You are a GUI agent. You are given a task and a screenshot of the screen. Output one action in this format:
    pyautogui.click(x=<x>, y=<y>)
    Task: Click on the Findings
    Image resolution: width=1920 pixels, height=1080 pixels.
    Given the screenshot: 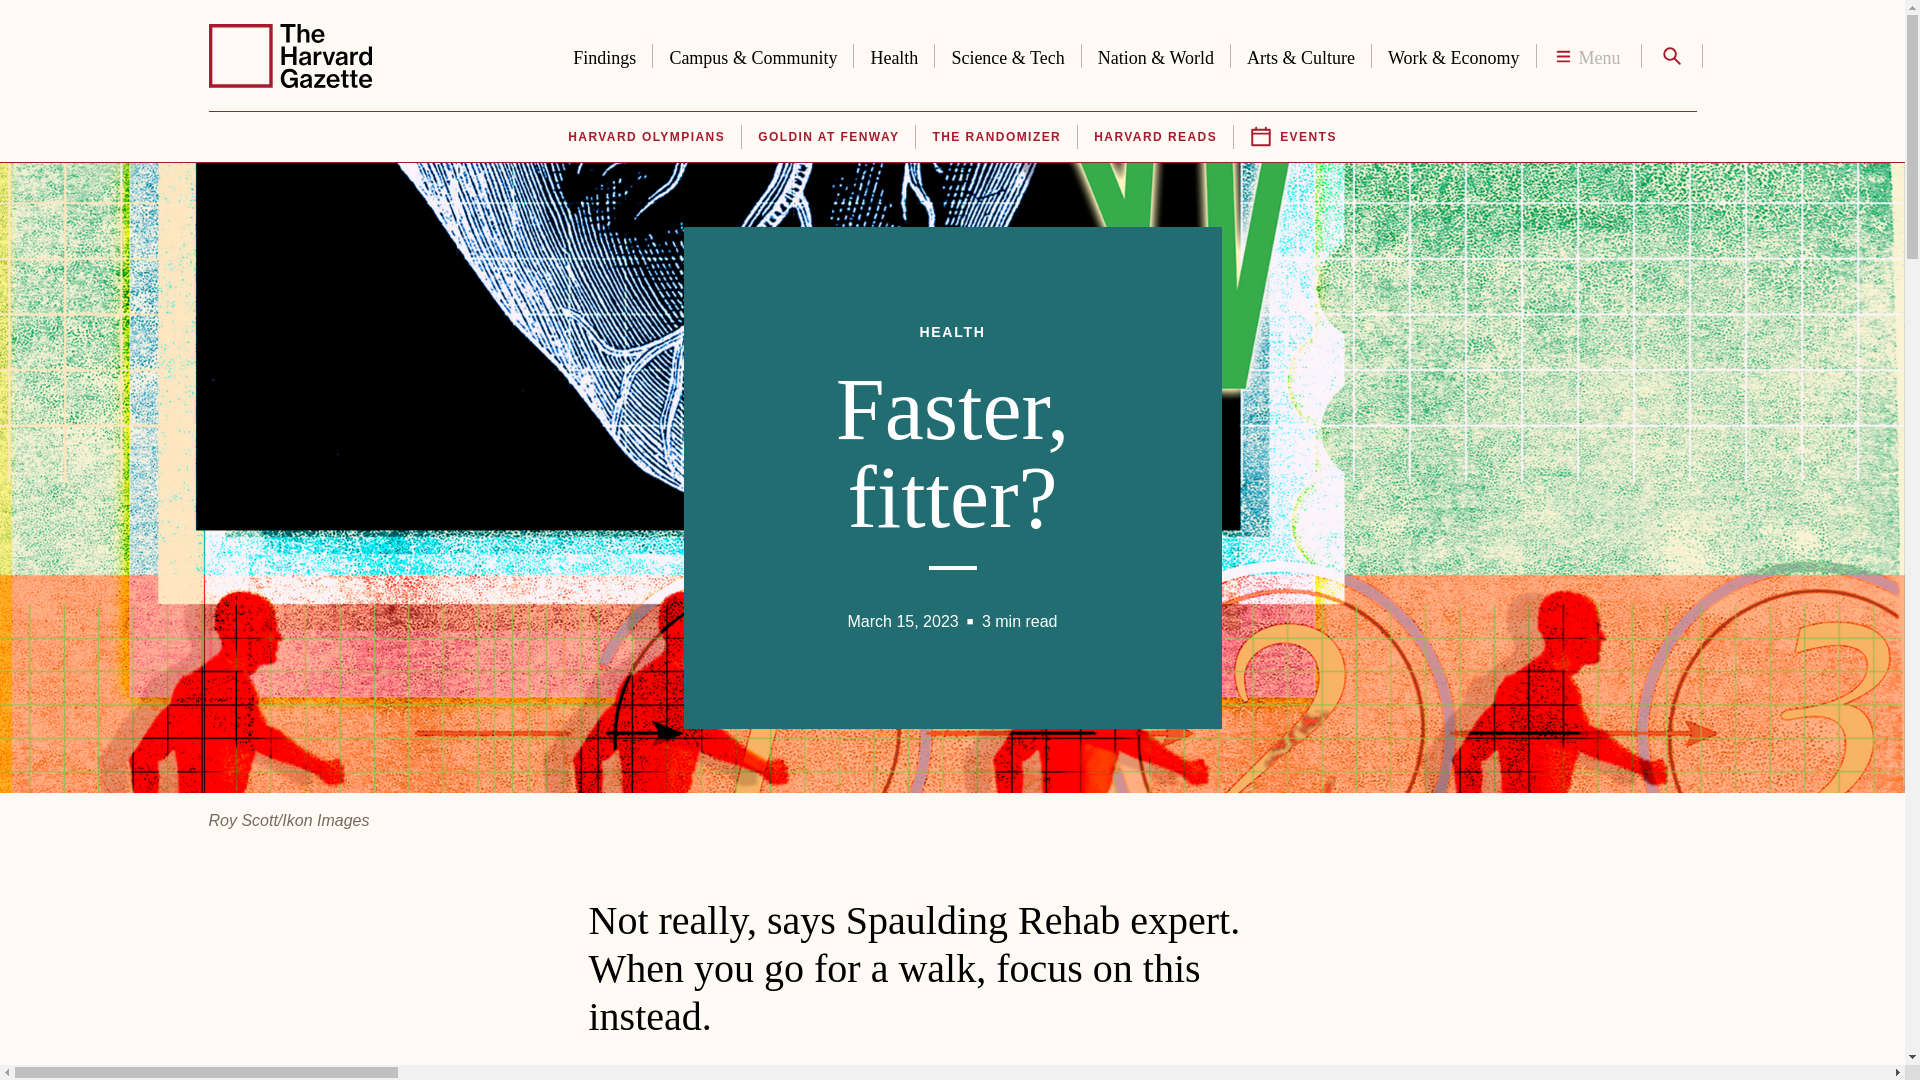 What is the action you would take?
    pyautogui.click(x=604, y=54)
    